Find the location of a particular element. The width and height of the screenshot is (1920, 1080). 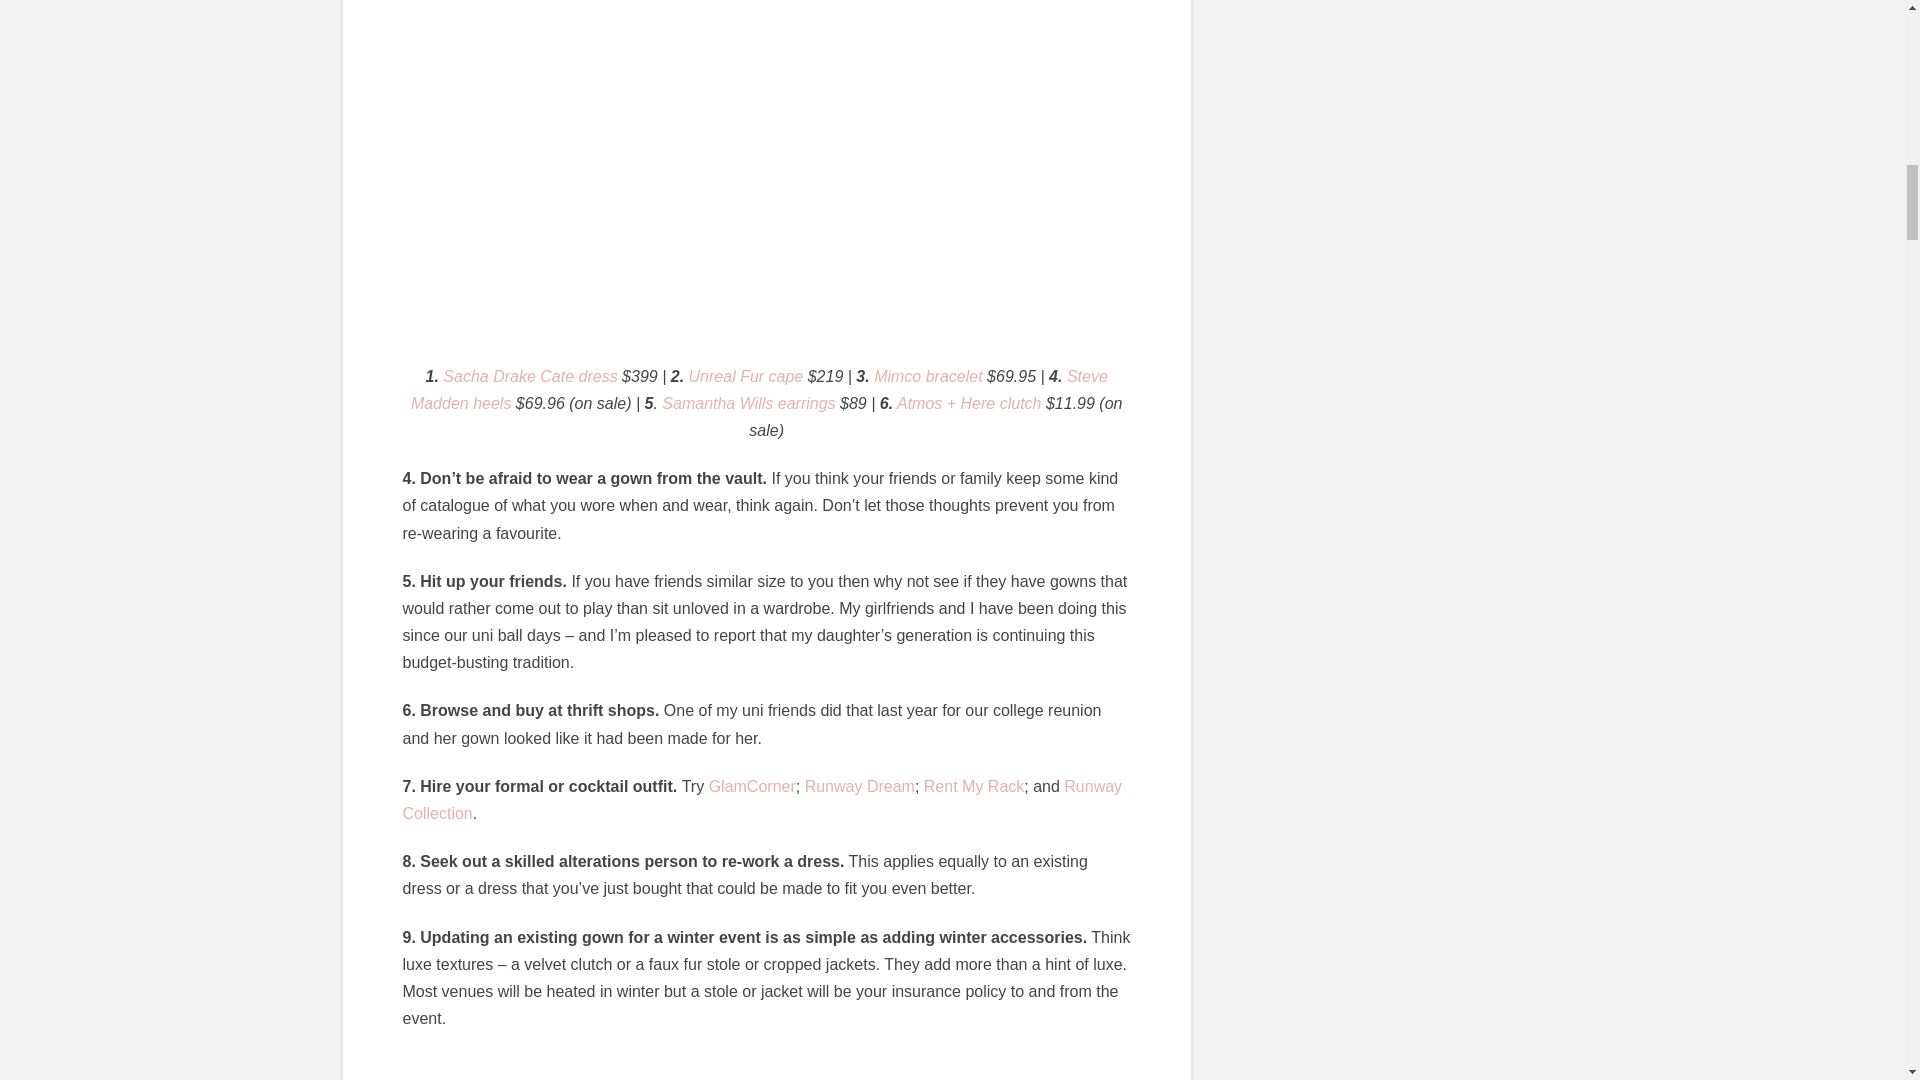

Steve Madden heels is located at coordinates (758, 390).